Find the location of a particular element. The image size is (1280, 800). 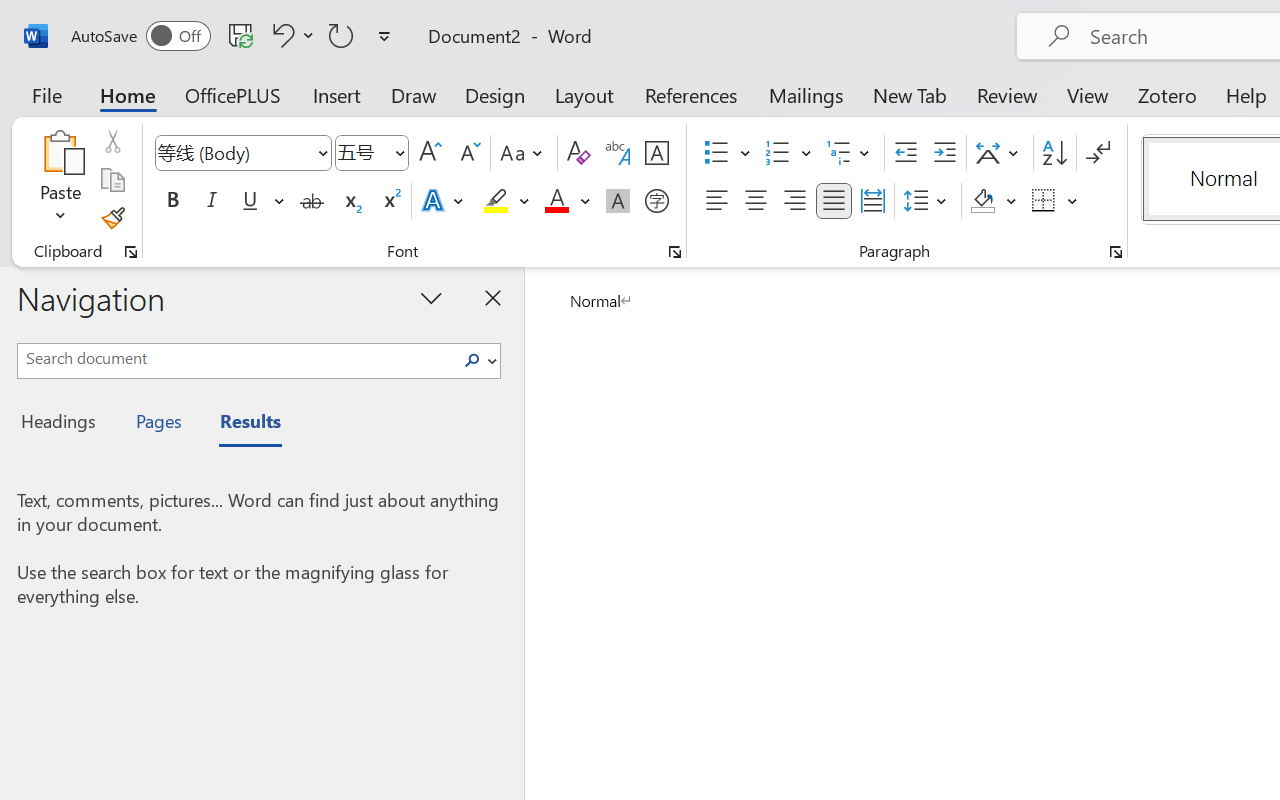

Layout is located at coordinates (584, 94).